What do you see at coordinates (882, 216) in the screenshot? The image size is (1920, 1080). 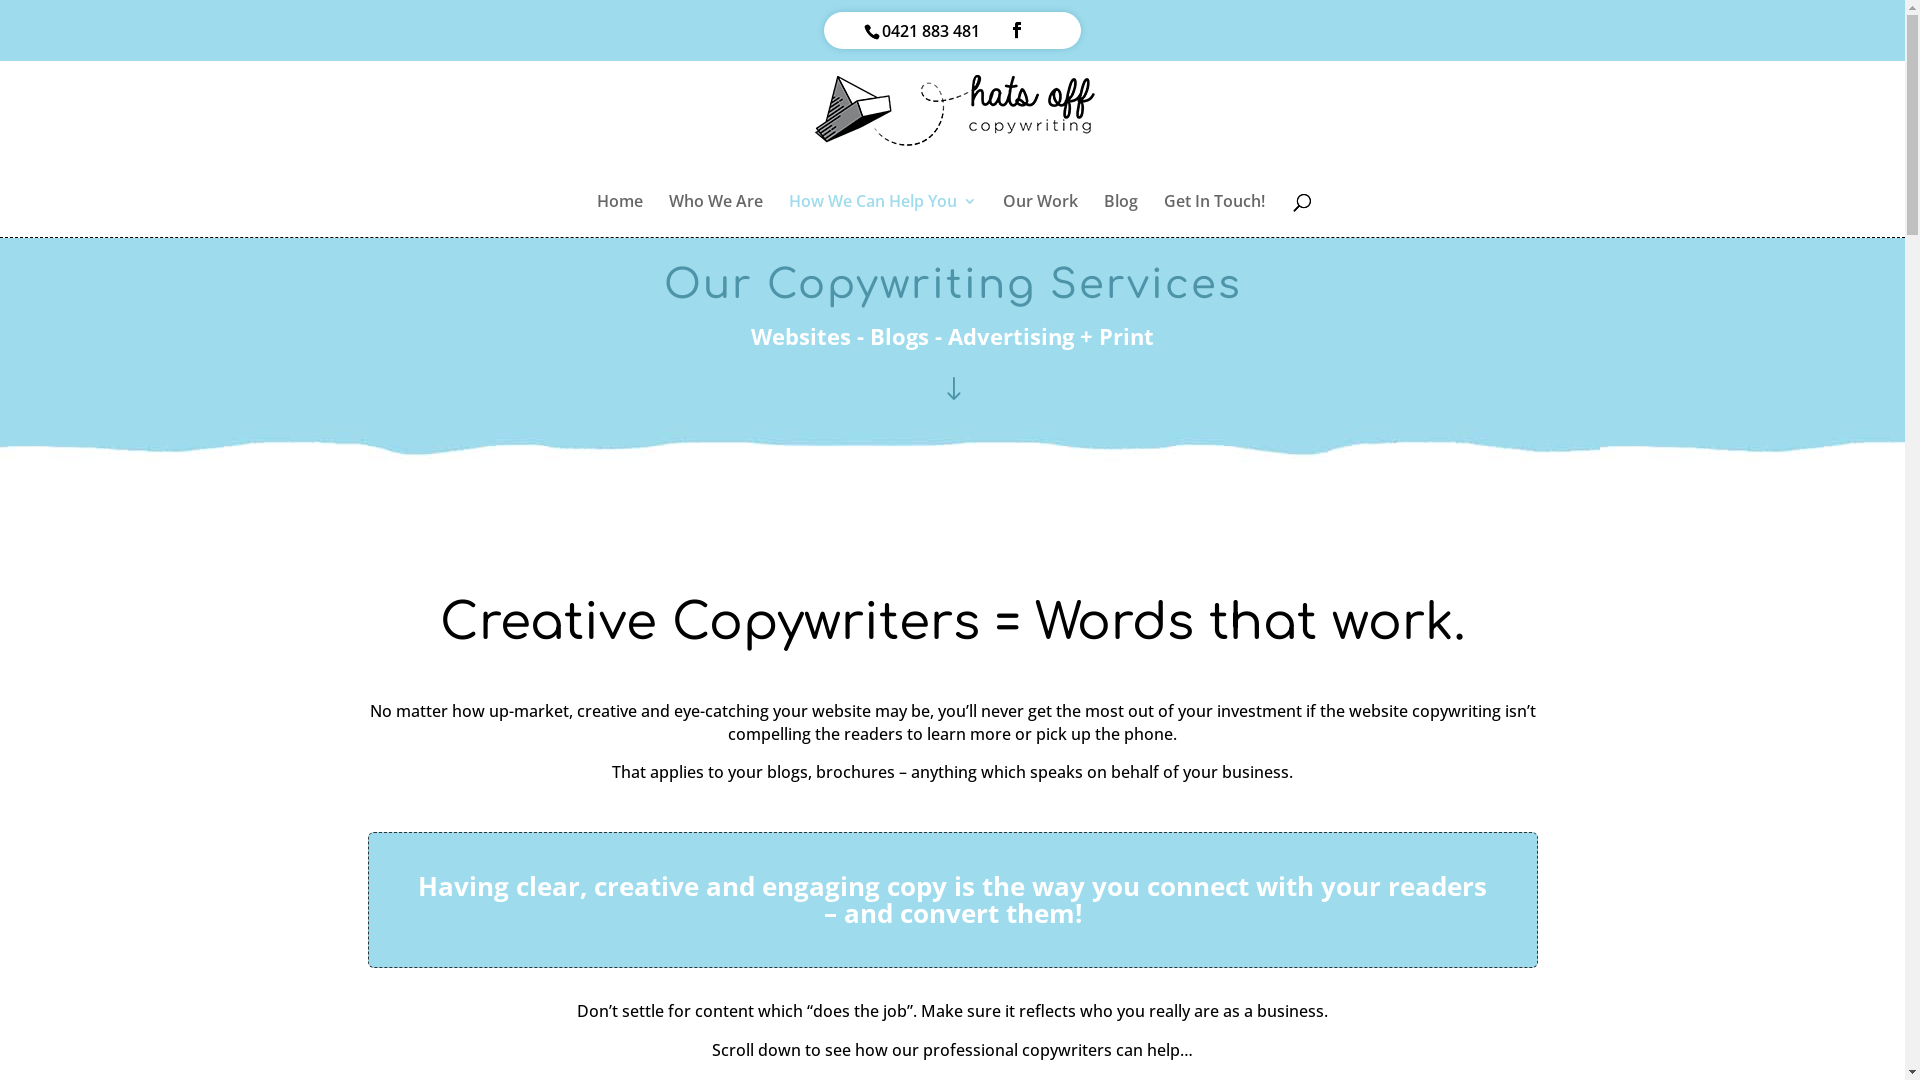 I see `How We Can Help You` at bounding box center [882, 216].